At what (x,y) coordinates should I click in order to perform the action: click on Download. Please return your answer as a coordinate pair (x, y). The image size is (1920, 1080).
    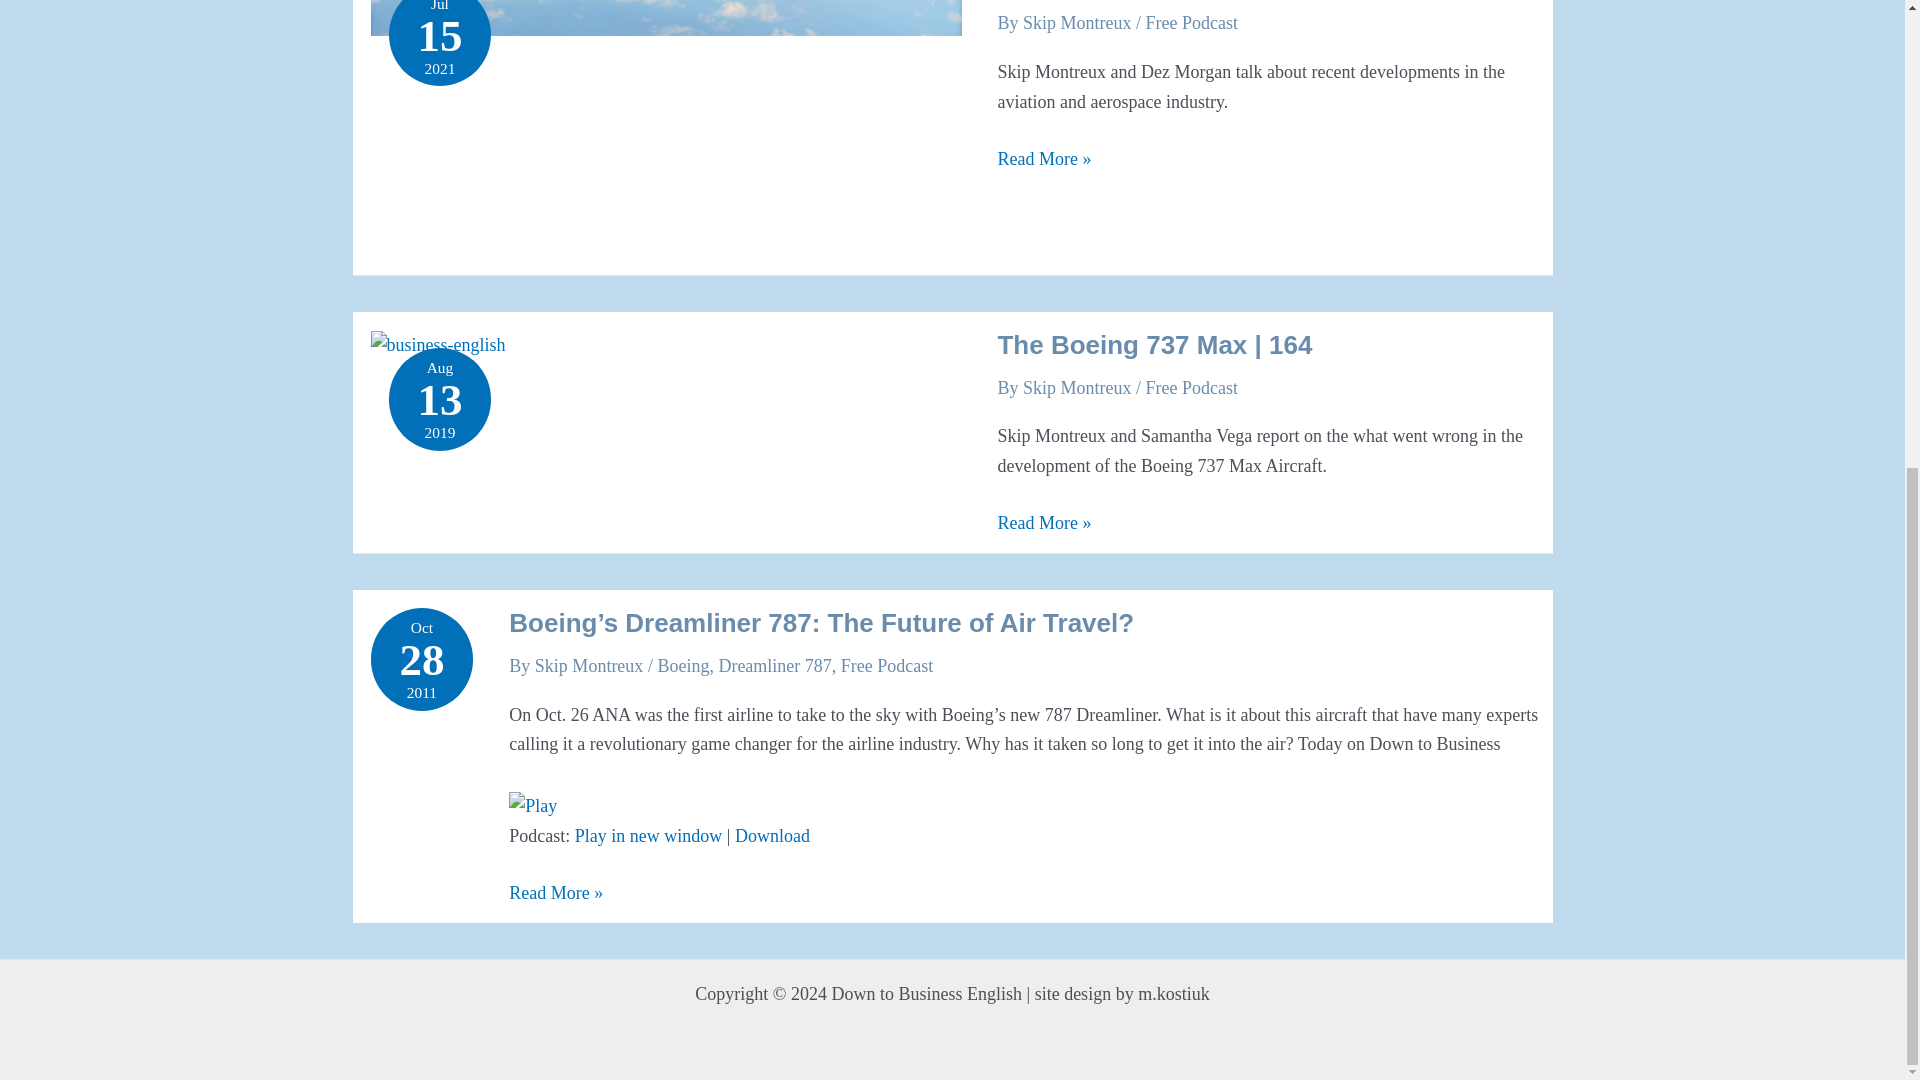
    Looking at the image, I should click on (772, 836).